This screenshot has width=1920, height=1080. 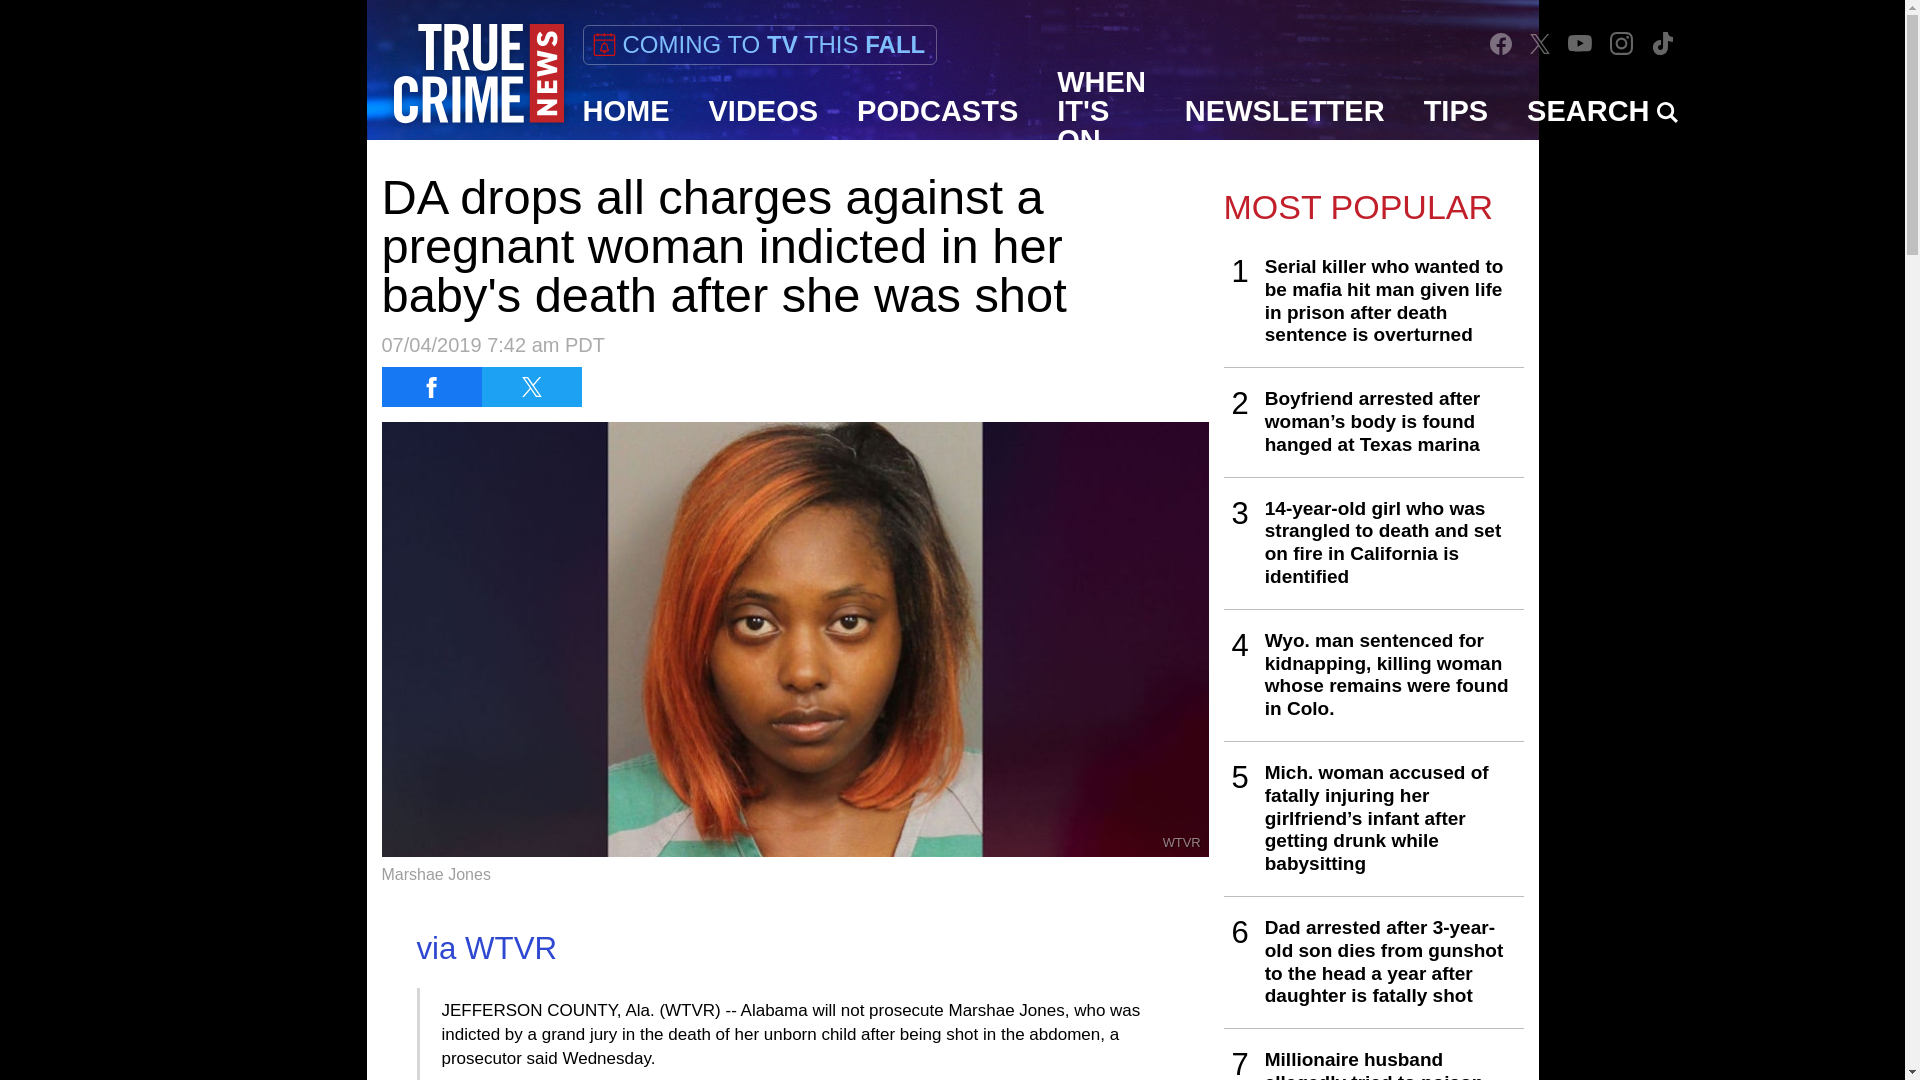 What do you see at coordinates (1102, 111) in the screenshot?
I see `WHEN IT'S ON` at bounding box center [1102, 111].